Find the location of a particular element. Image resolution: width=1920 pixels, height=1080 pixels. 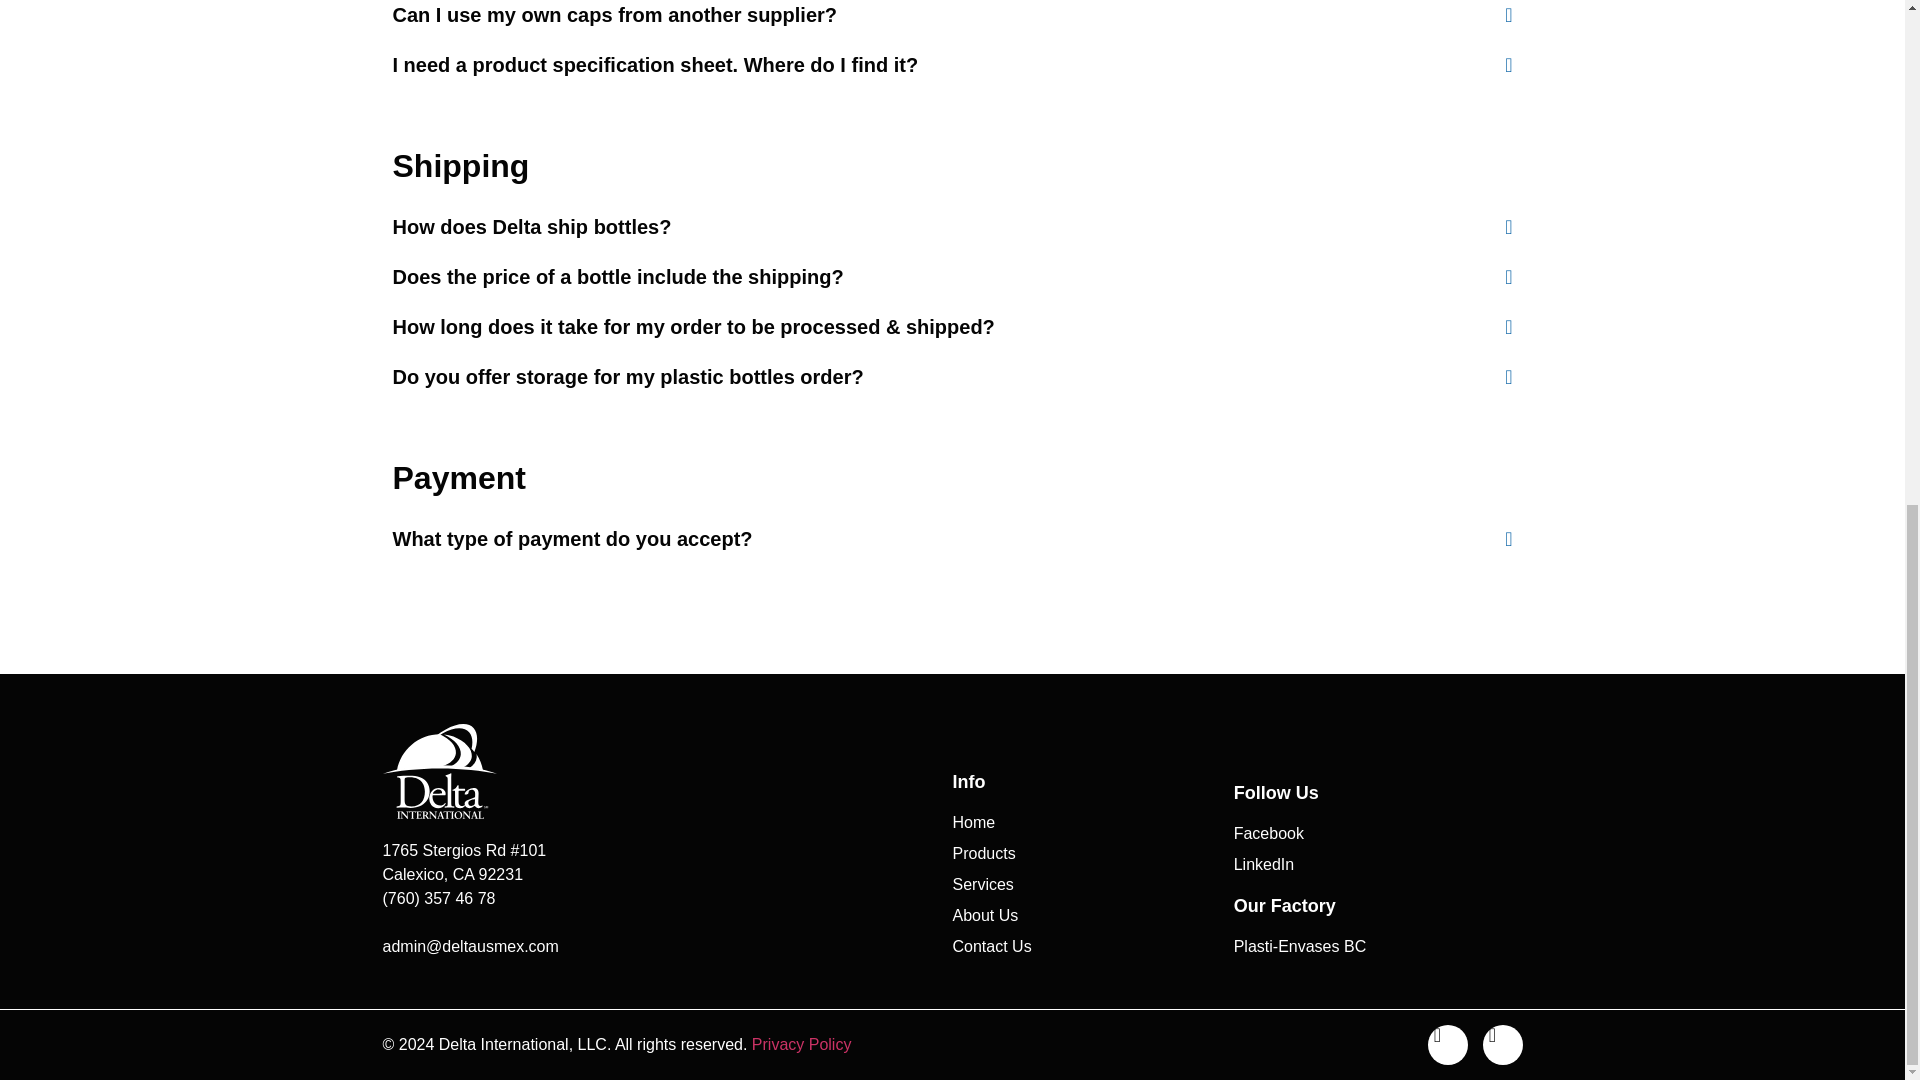

Plasti-Envases BC is located at coordinates (1376, 947).